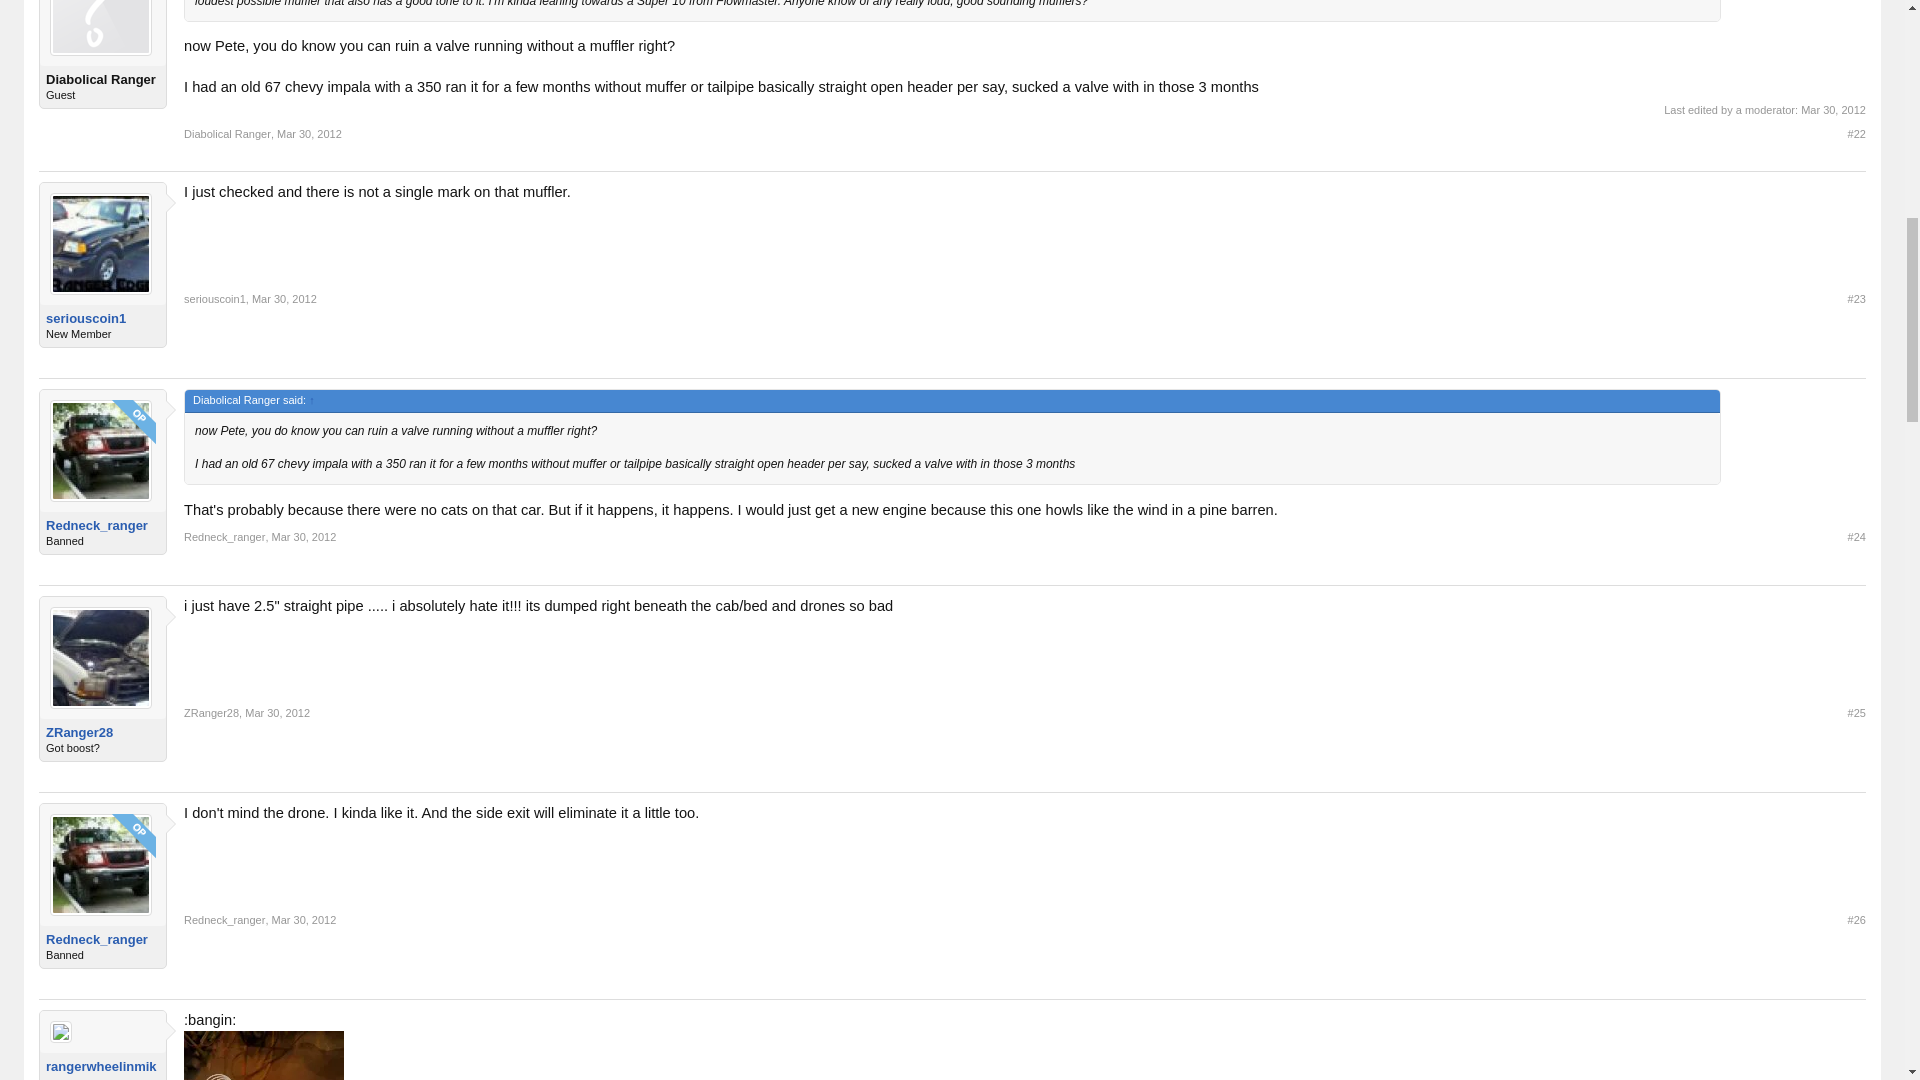 The height and width of the screenshot is (1080, 1920). I want to click on seriouscoin1, so click(102, 319).